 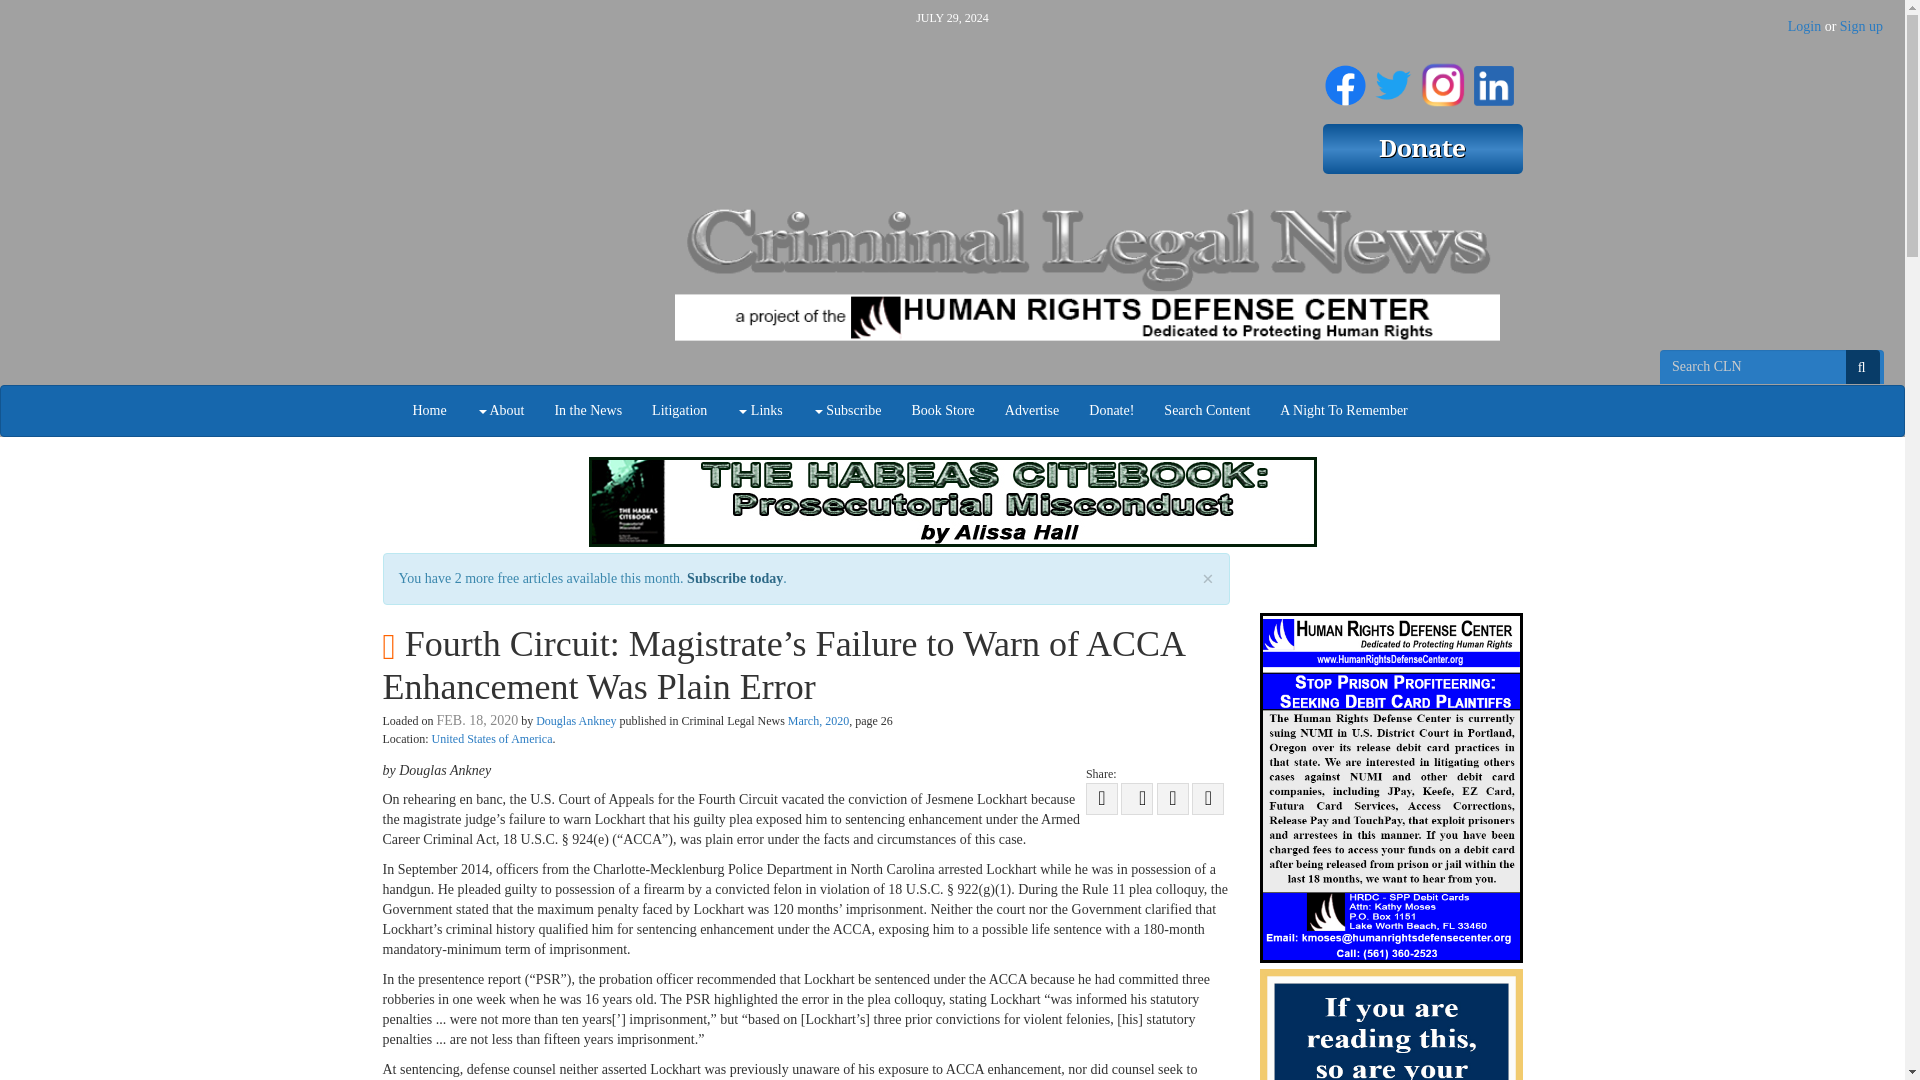 I want to click on Subscribe today, so click(x=735, y=578).